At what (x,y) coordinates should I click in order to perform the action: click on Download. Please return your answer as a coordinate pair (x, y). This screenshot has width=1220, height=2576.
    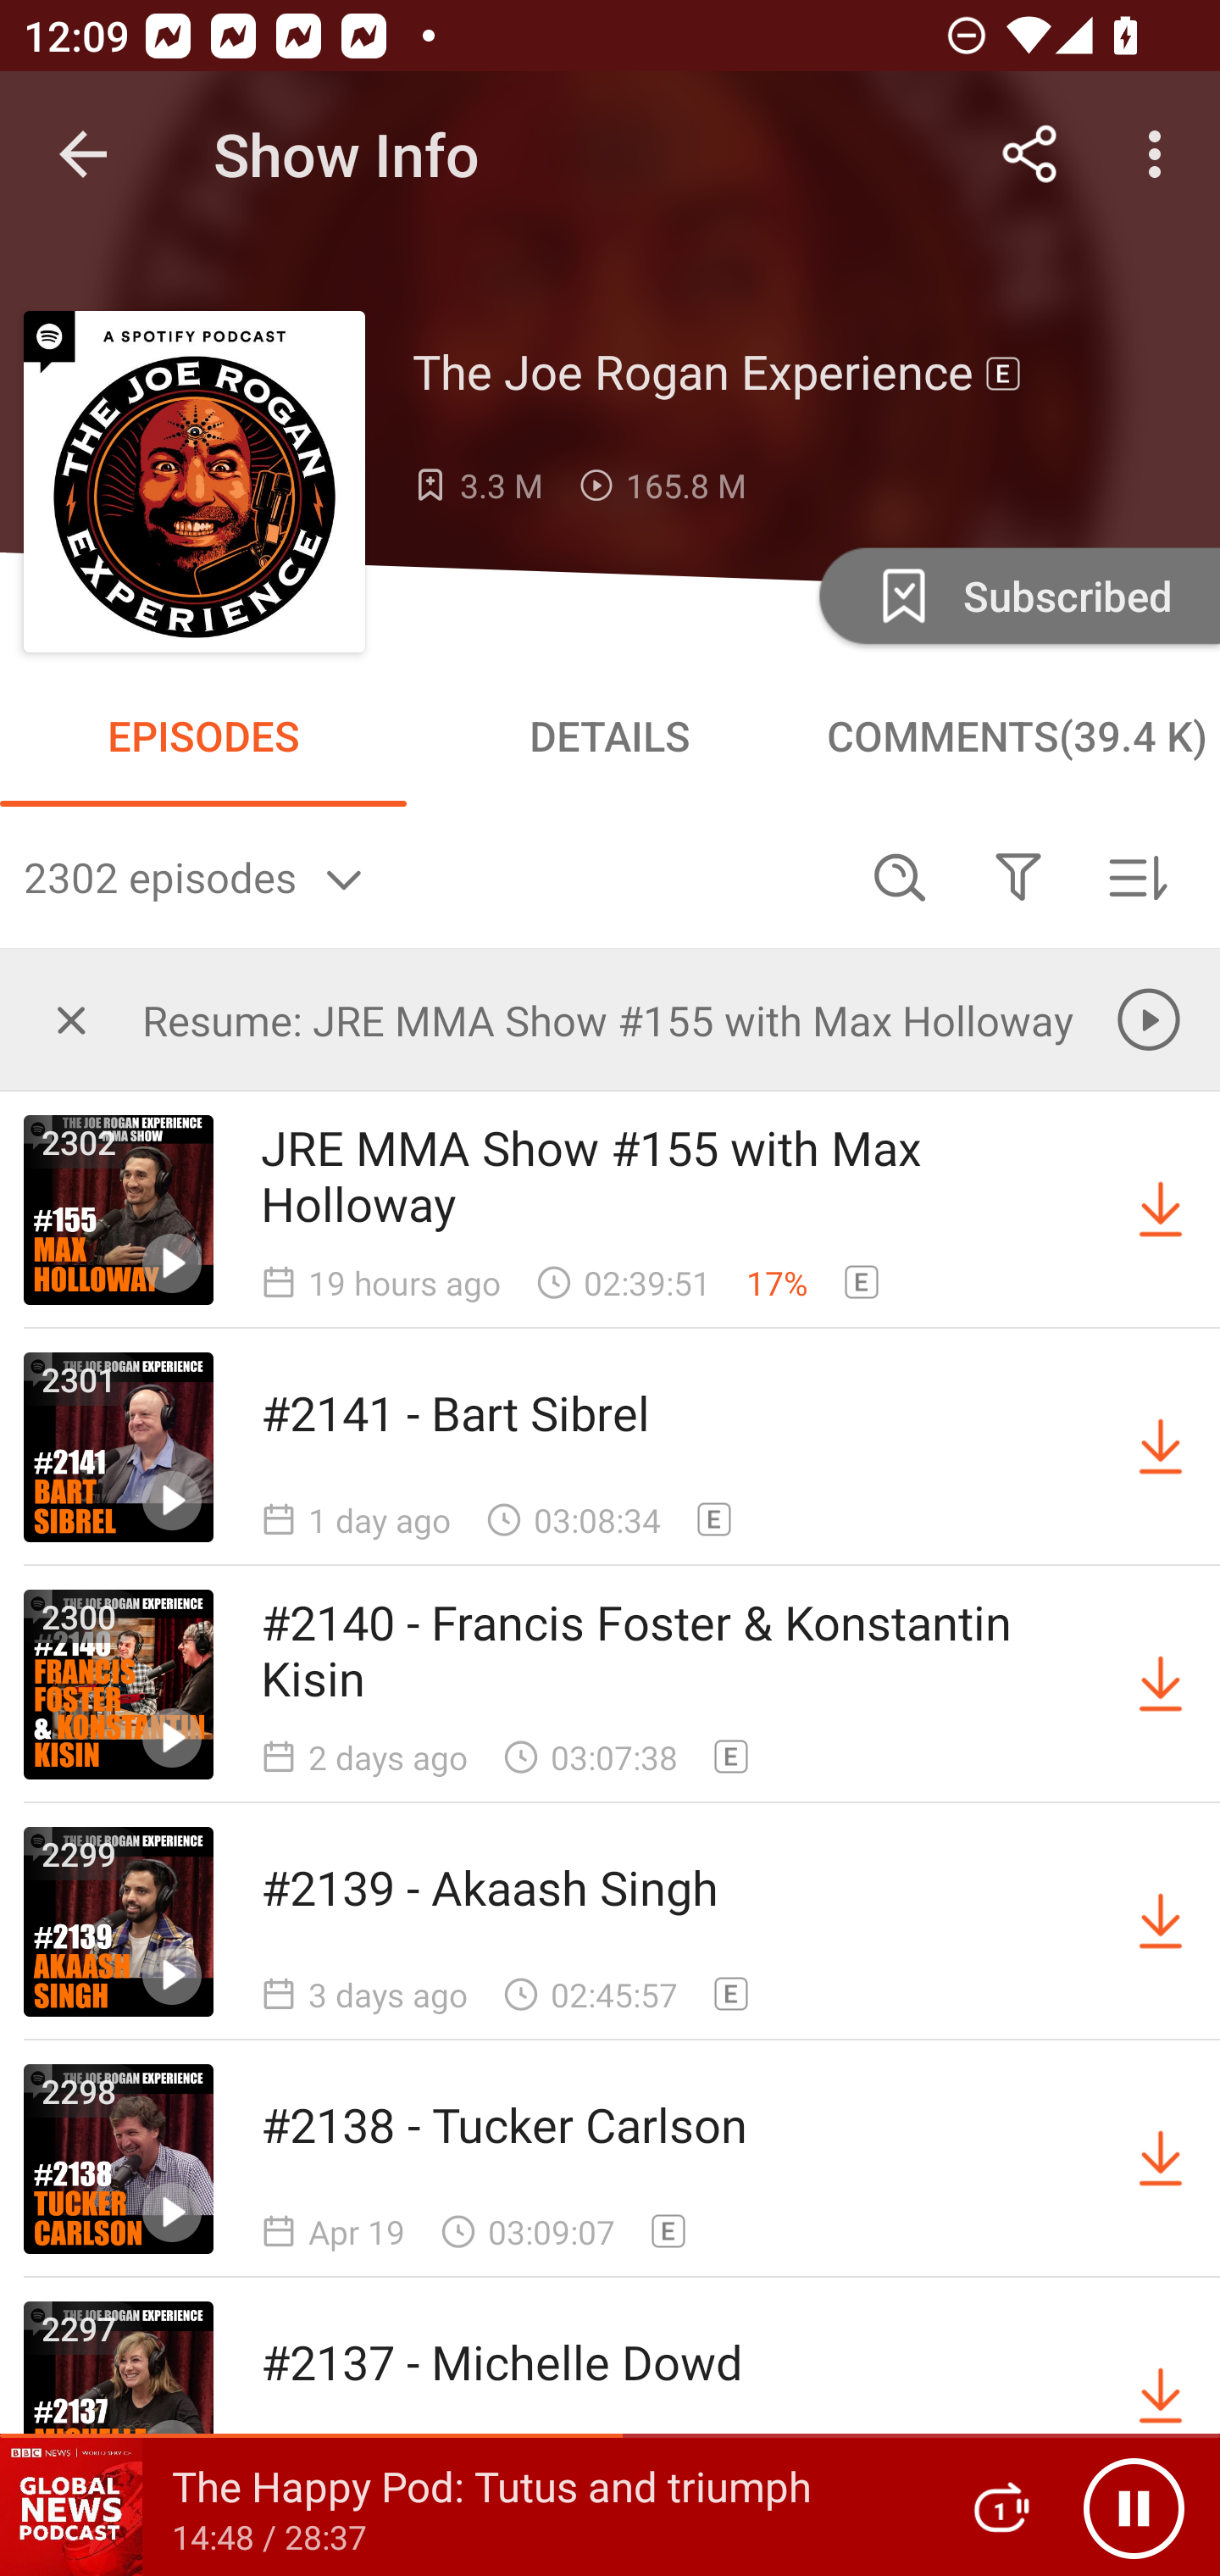
    Looking at the image, I should click on (1161, 1685).